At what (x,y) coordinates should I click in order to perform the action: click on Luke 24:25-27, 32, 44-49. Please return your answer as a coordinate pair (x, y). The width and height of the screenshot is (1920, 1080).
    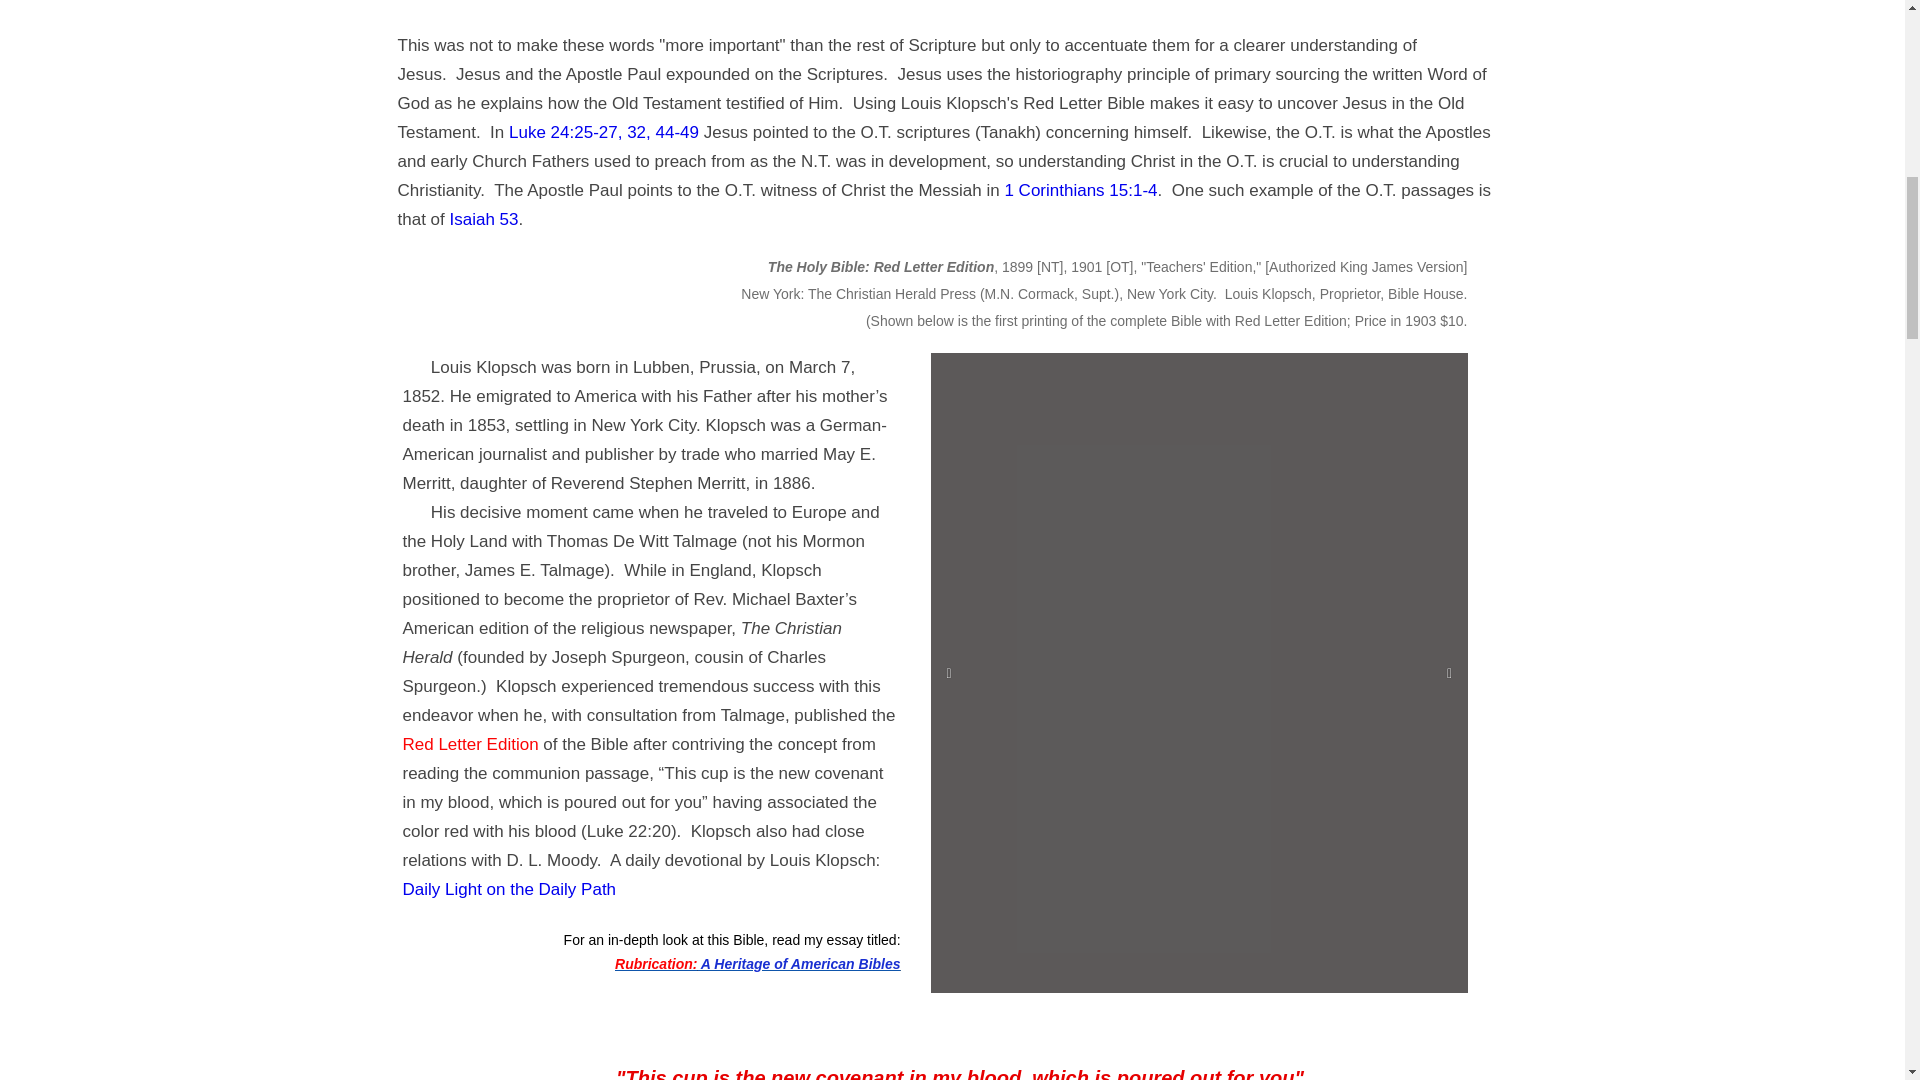
    Looking at the image, I should click on (603, 132).